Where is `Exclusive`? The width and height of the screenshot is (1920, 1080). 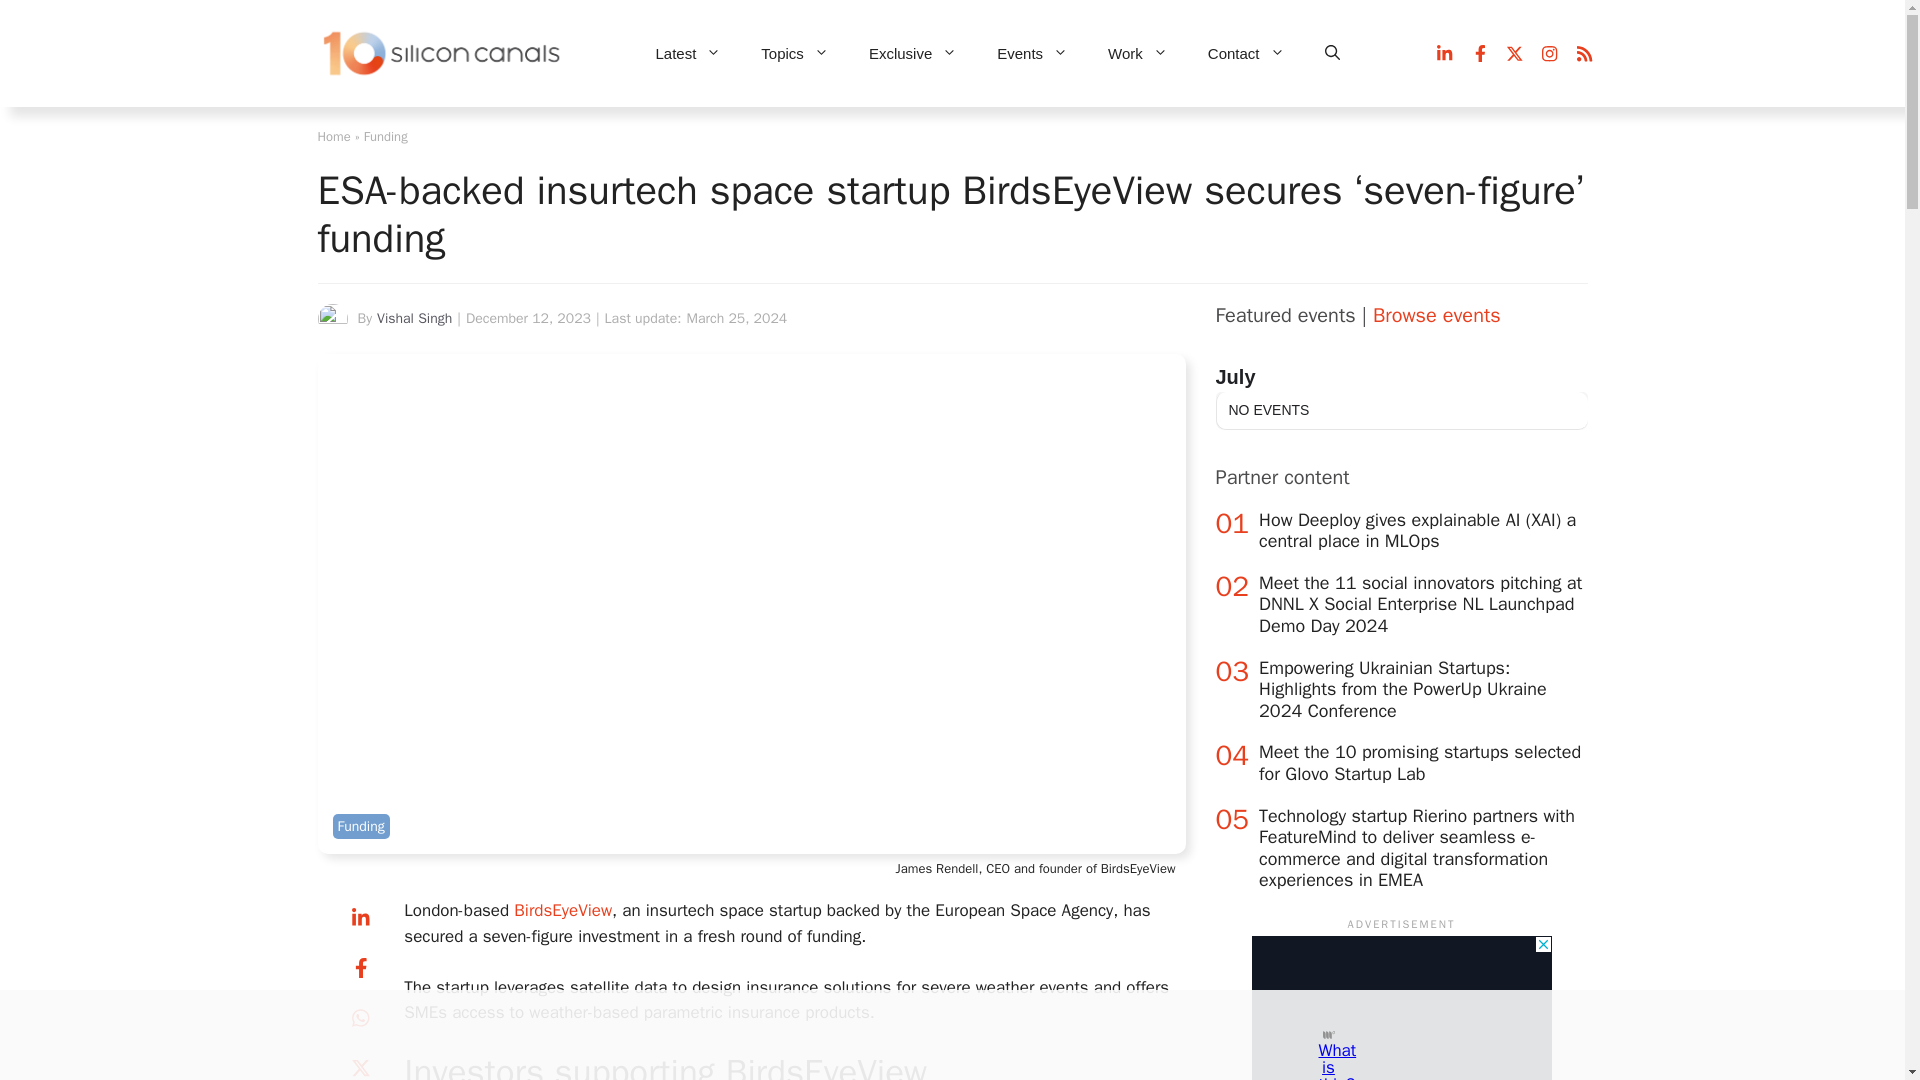
Exclusive is located at coordinates (912, 54).